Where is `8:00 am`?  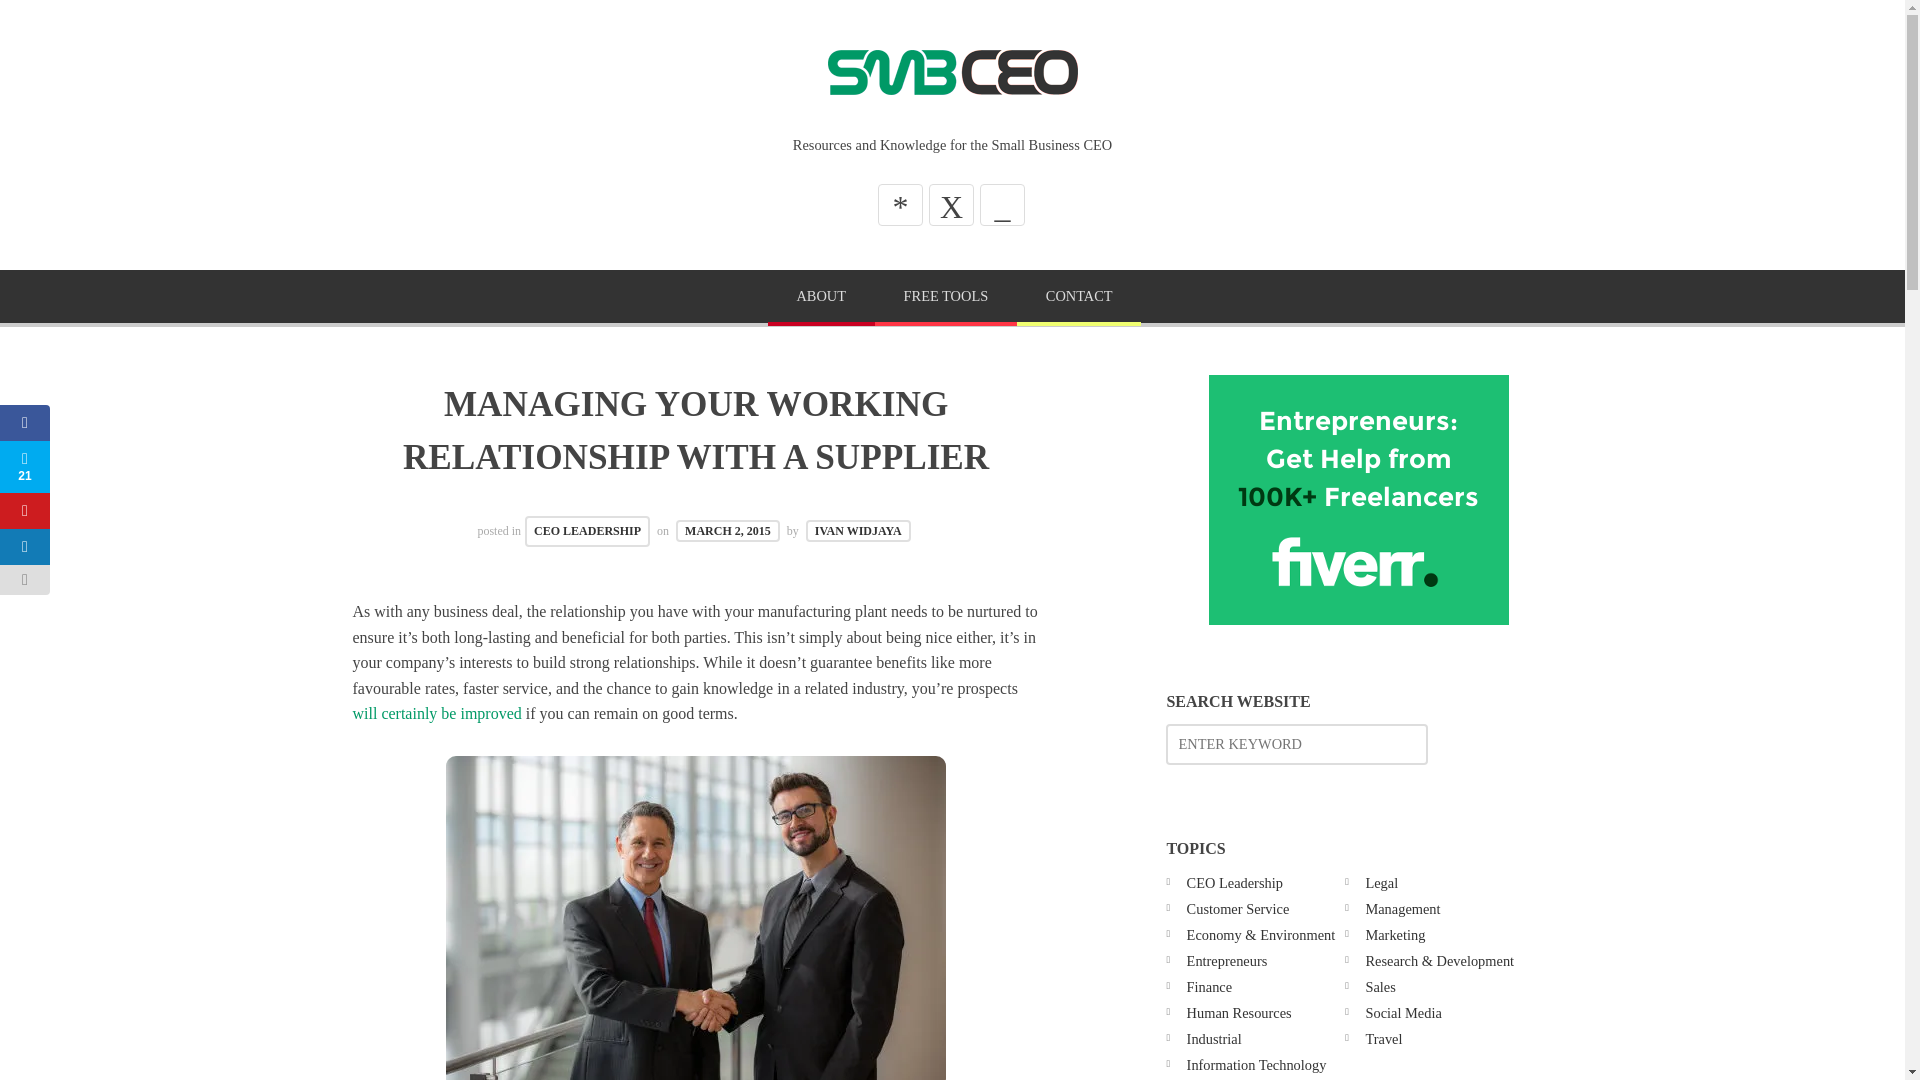
8:00 am is located at coordinates (727, 530).